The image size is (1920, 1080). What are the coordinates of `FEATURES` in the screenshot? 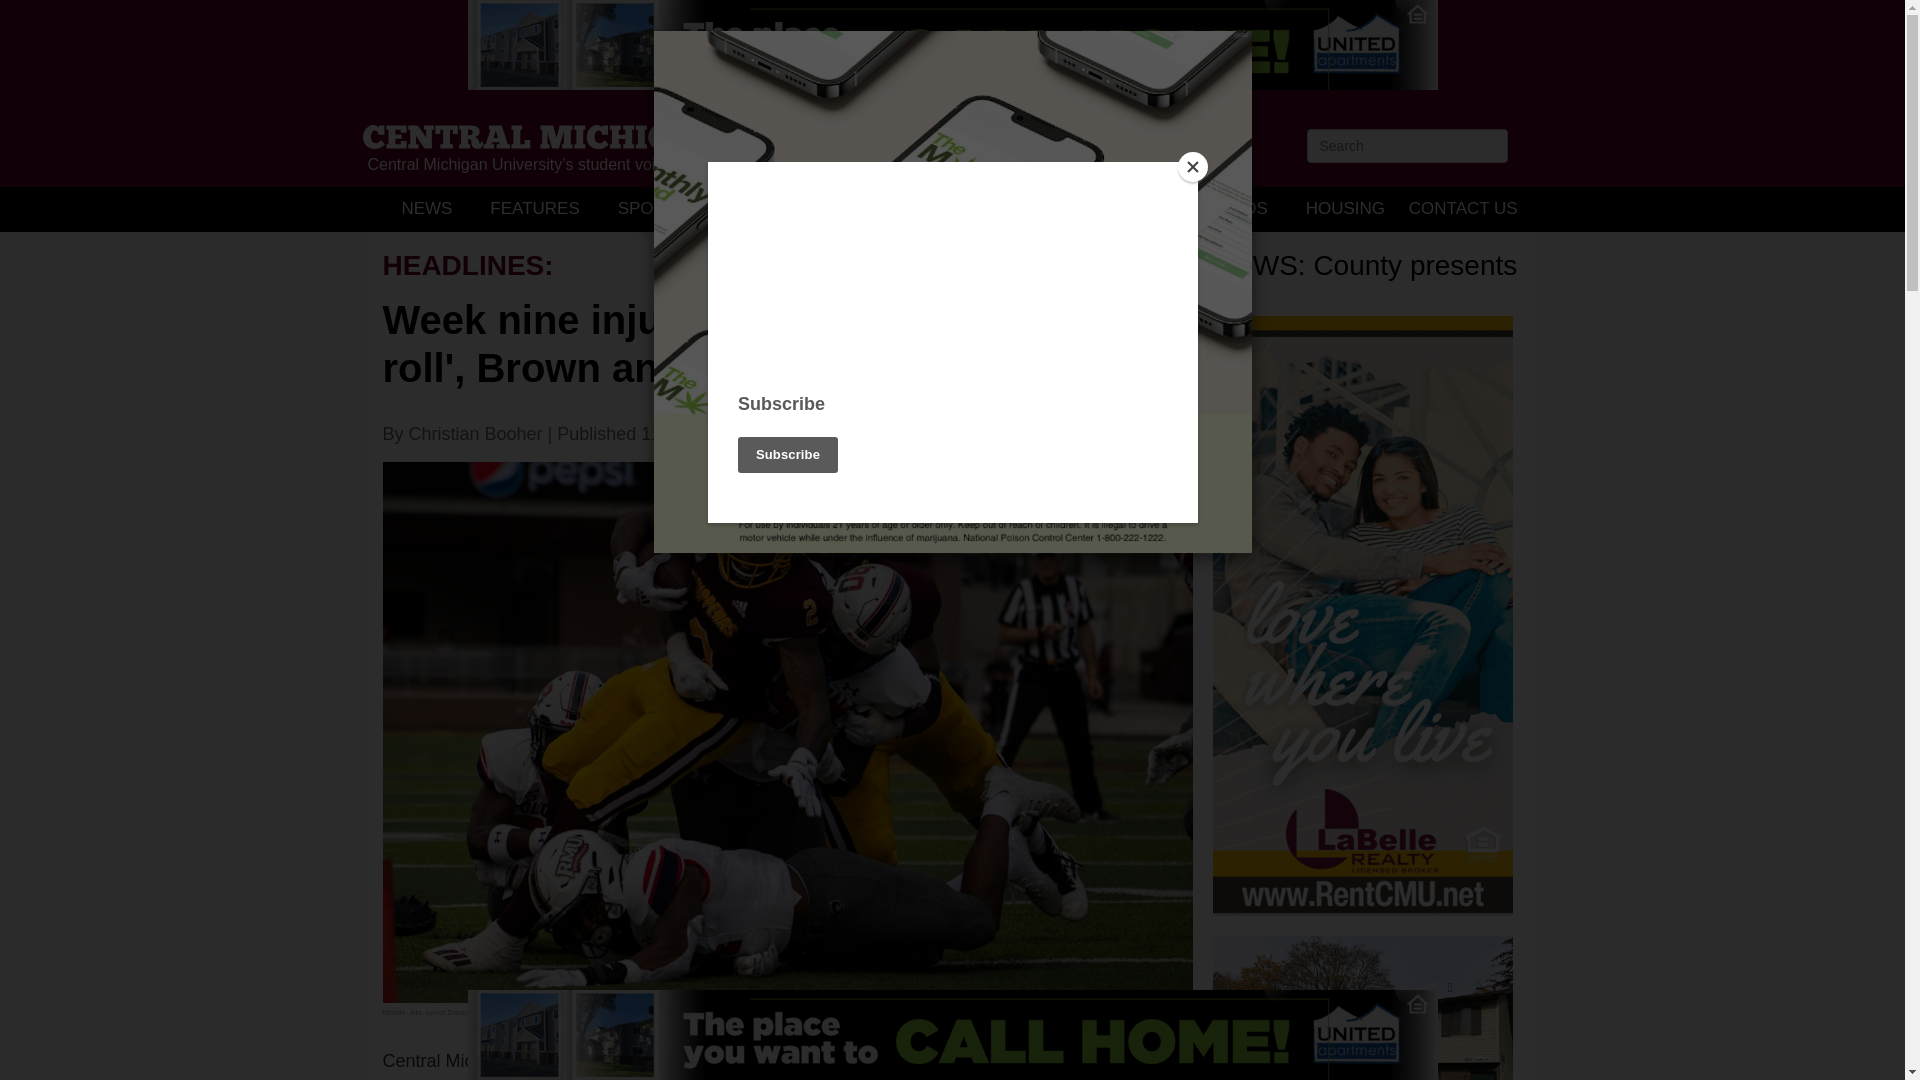 It's located at (534, 208).